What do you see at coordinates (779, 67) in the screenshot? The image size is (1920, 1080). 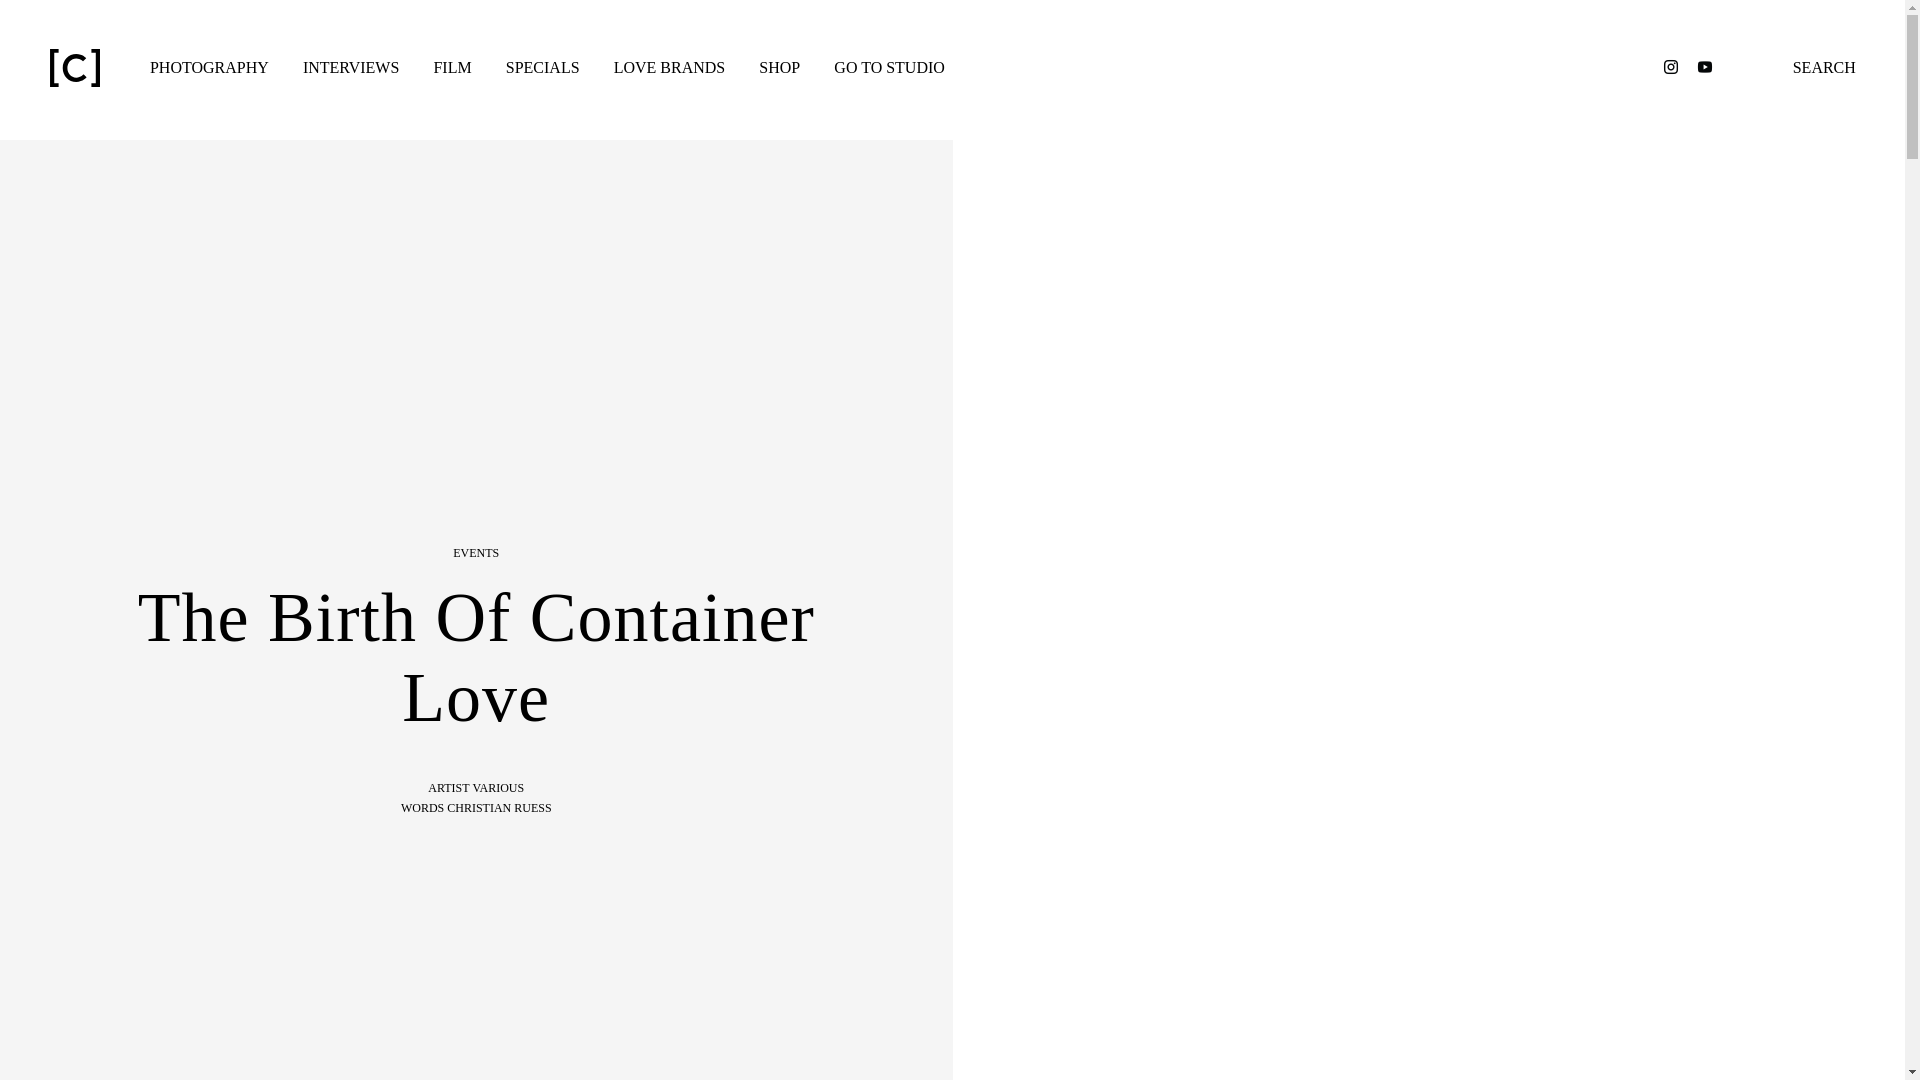 I see `SHOP` at bounding box center [779, 67].